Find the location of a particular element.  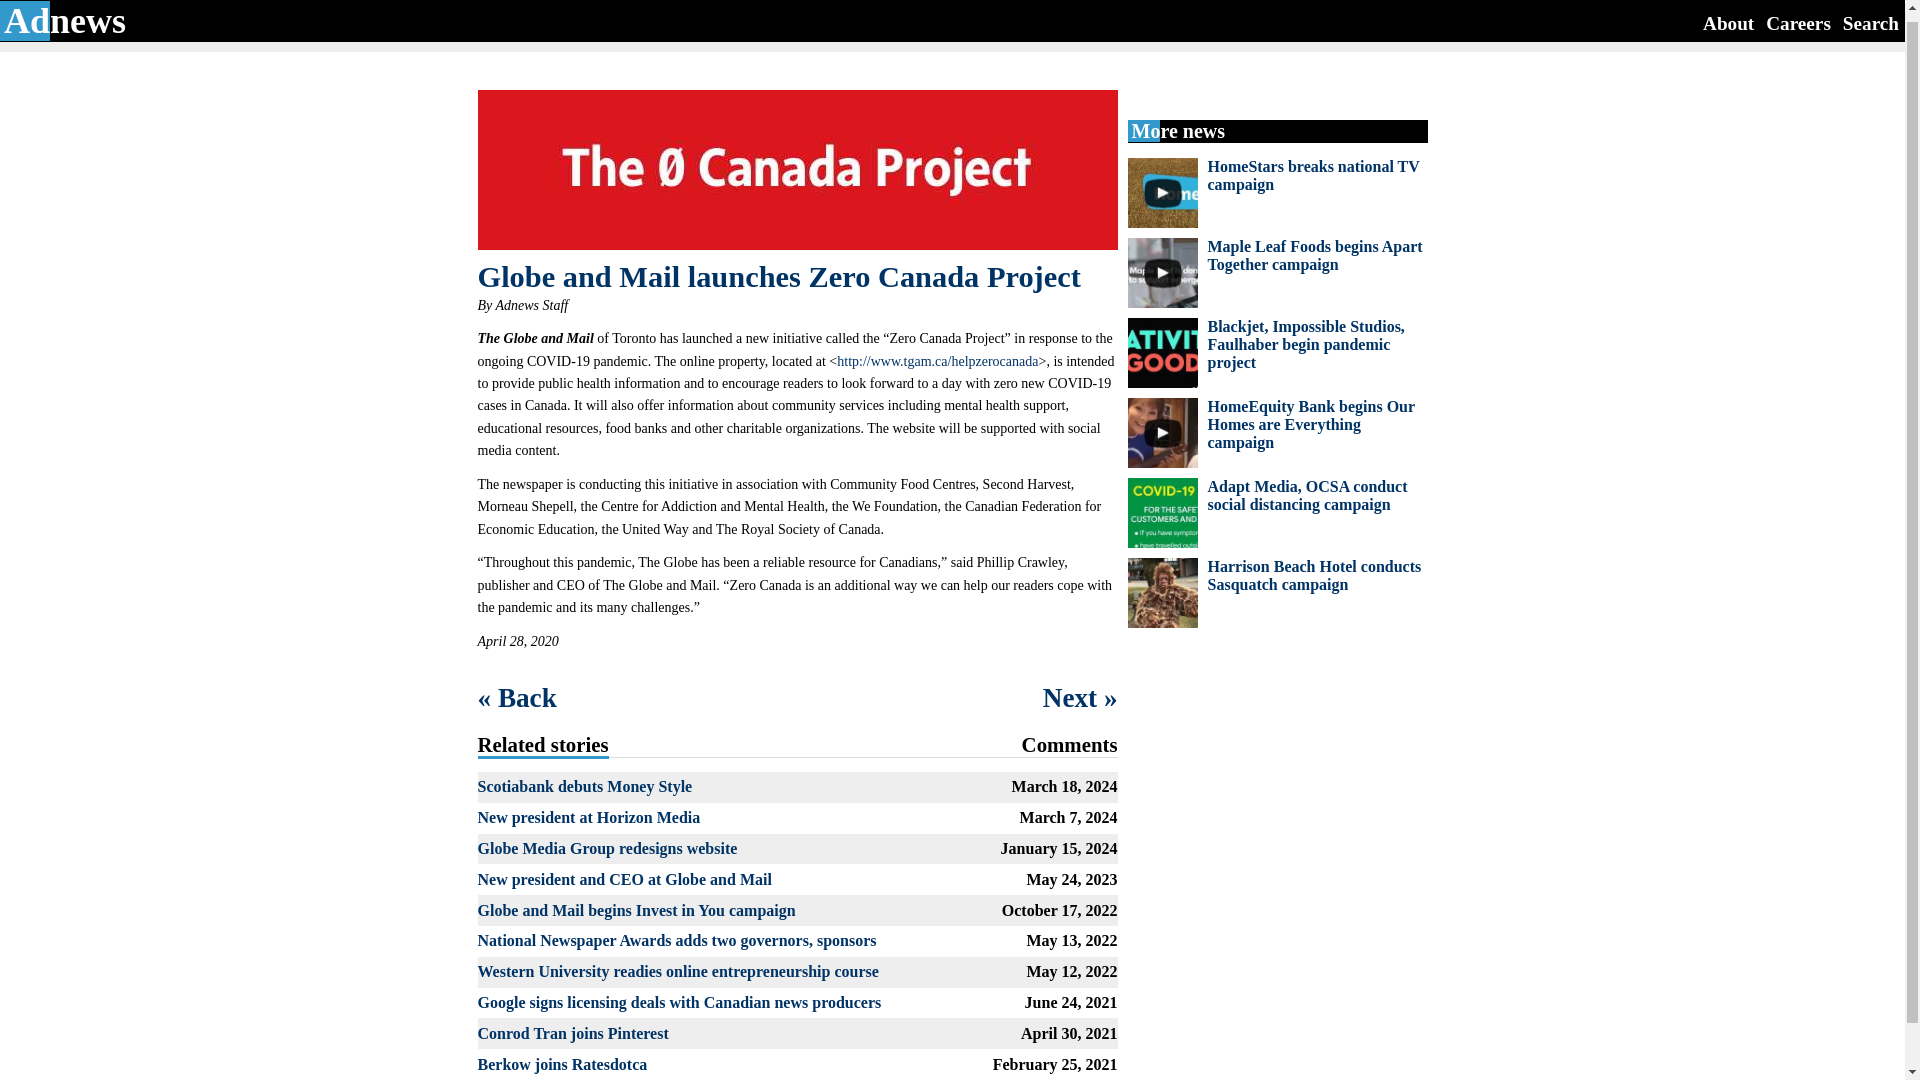

New president and CEO at Globe and Mail is located at coordinates (624, 878).